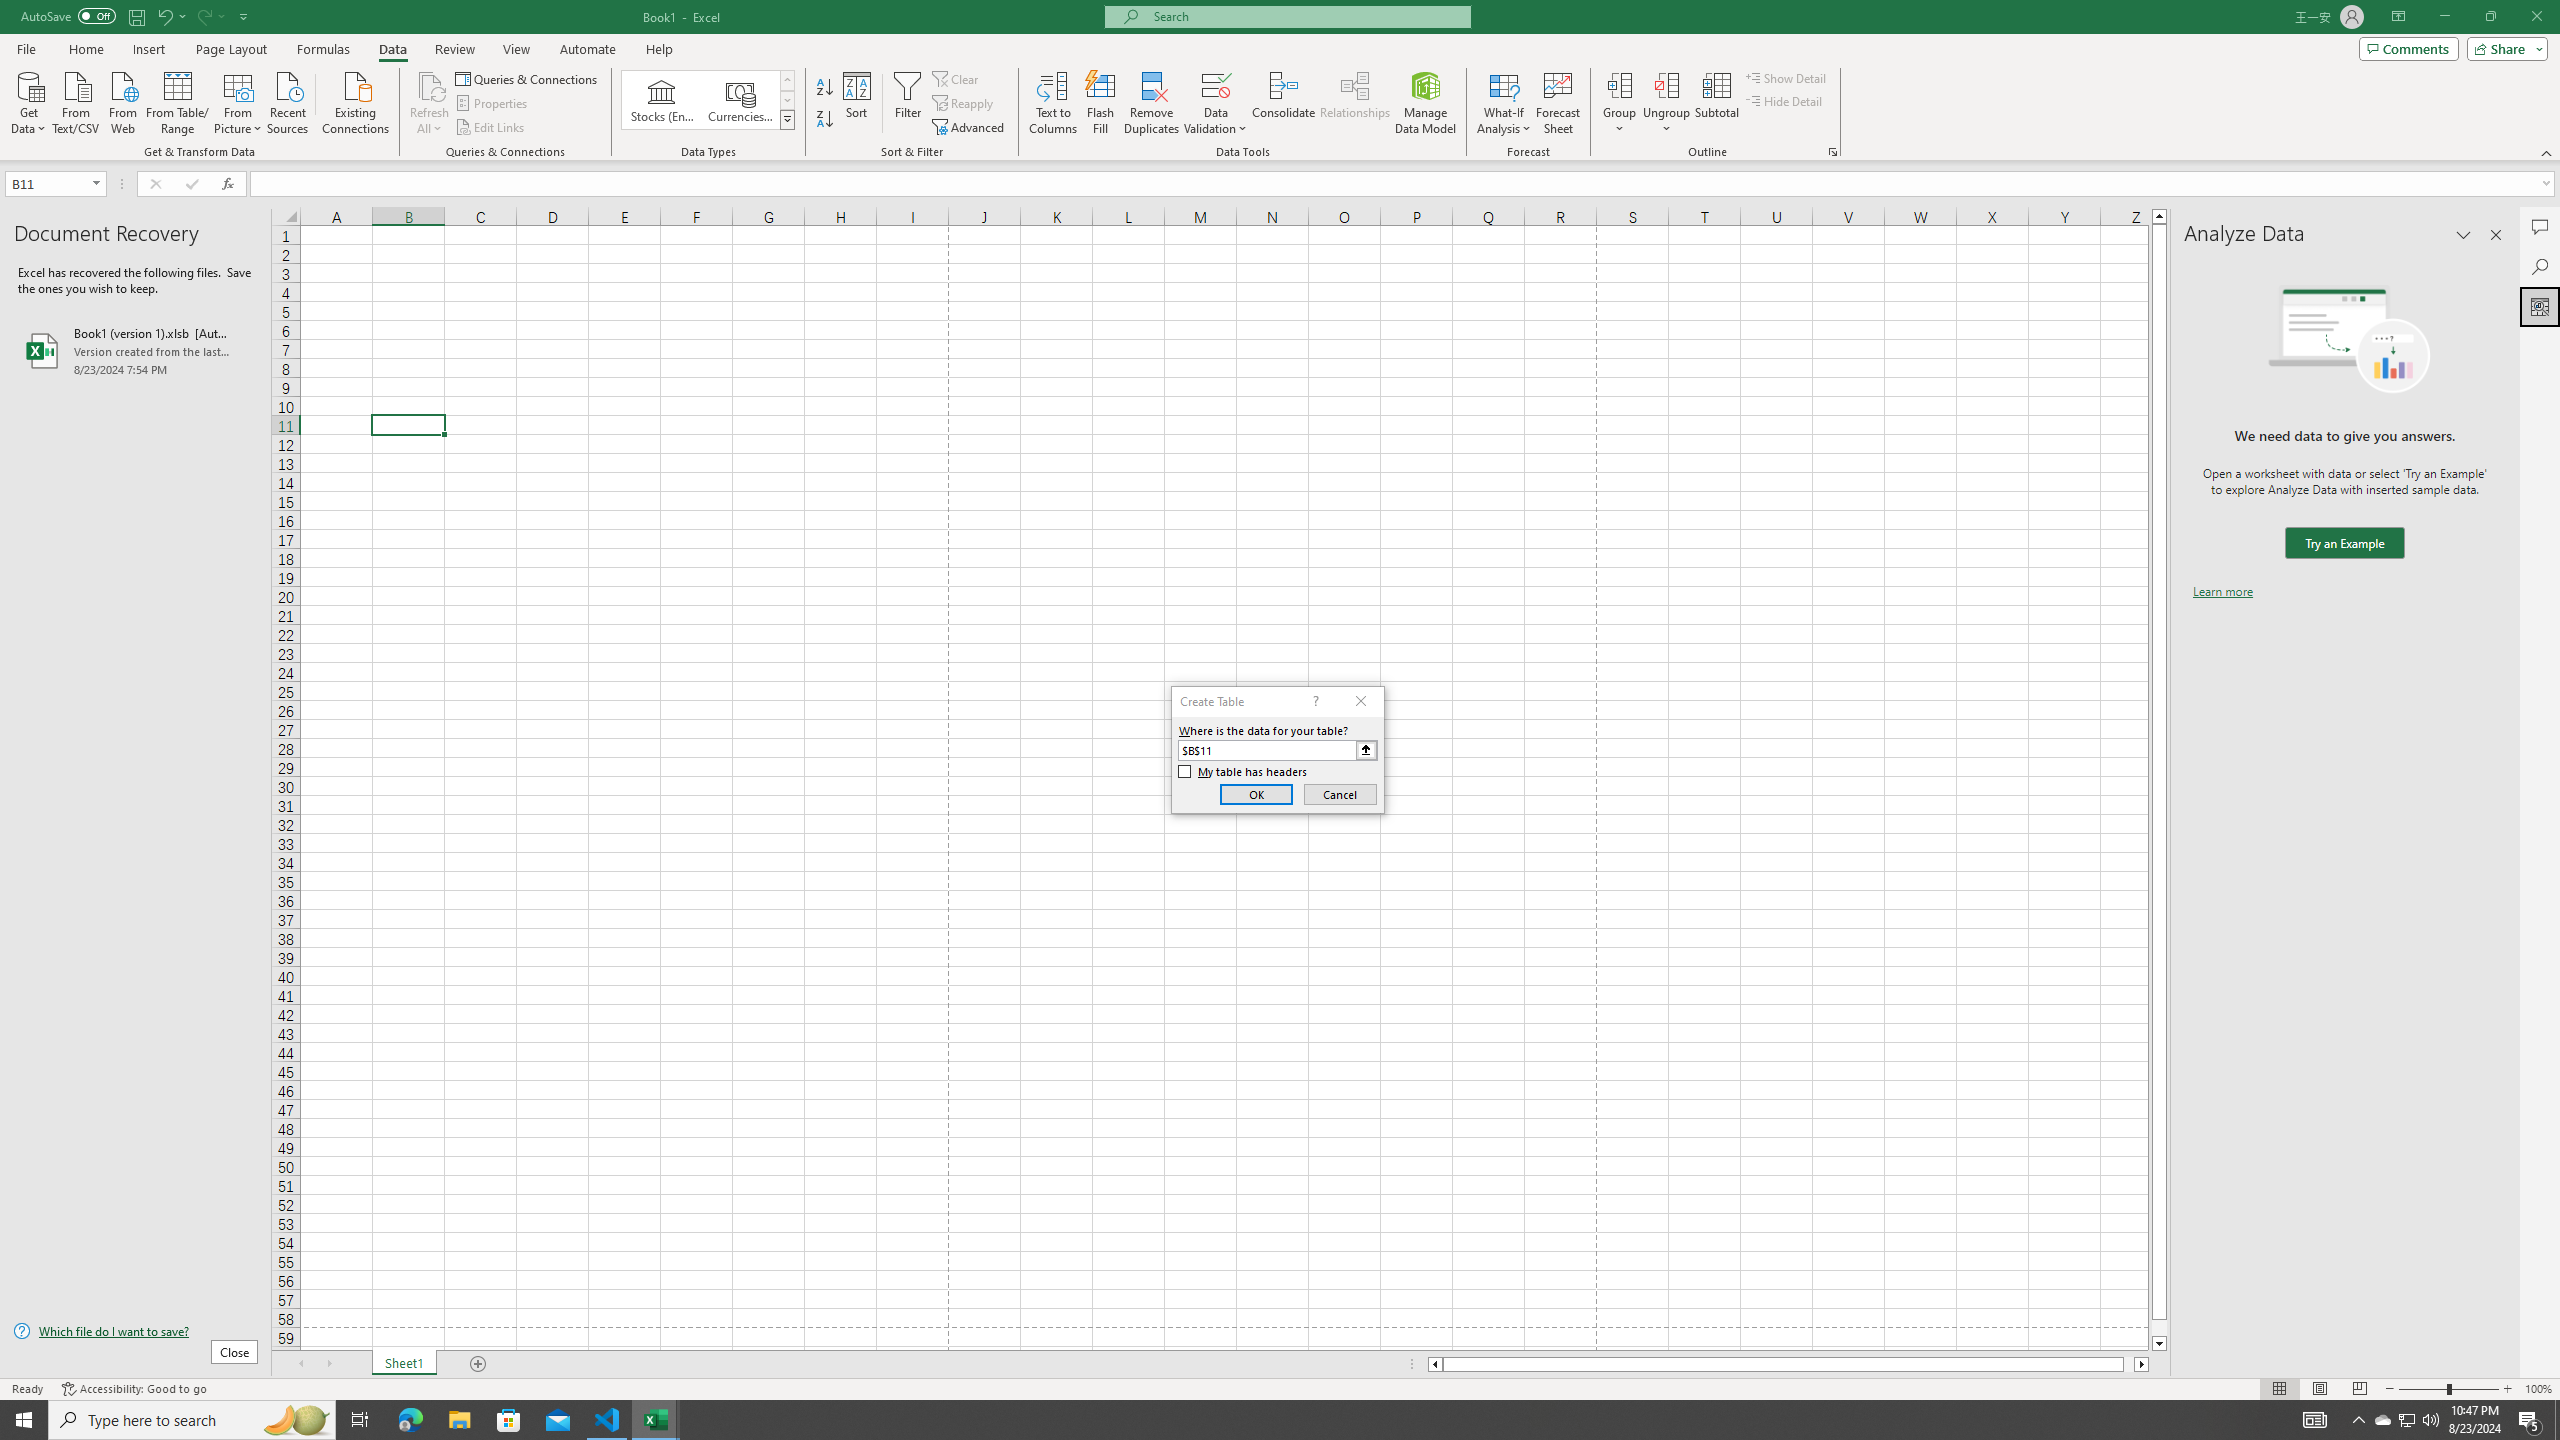 The height and width of the screenshot is (1440, 2560). Describe the element at coordinates (787, 120) in the screenshot. I see `Class: NetUIImage` at that location.